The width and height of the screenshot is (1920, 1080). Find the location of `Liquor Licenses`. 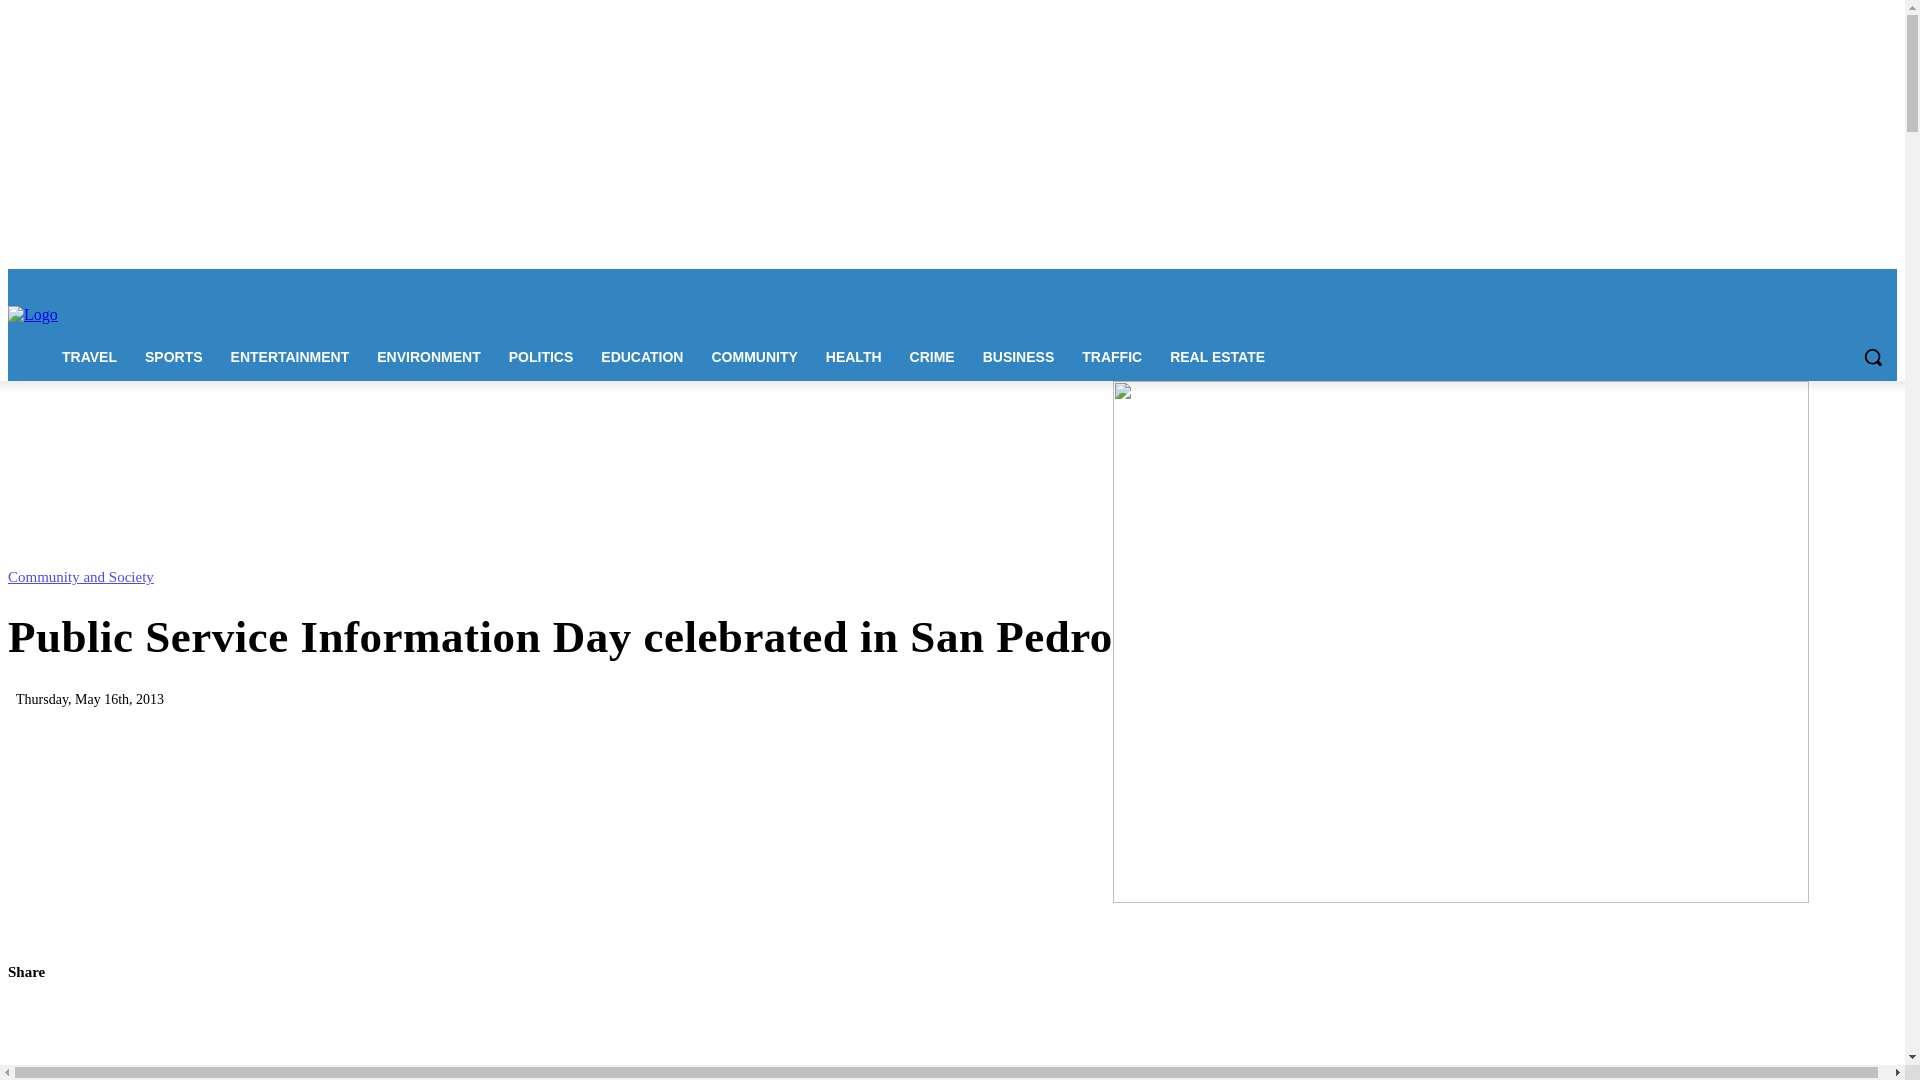

Liquor Licenses is located at coordinates (491, 282).